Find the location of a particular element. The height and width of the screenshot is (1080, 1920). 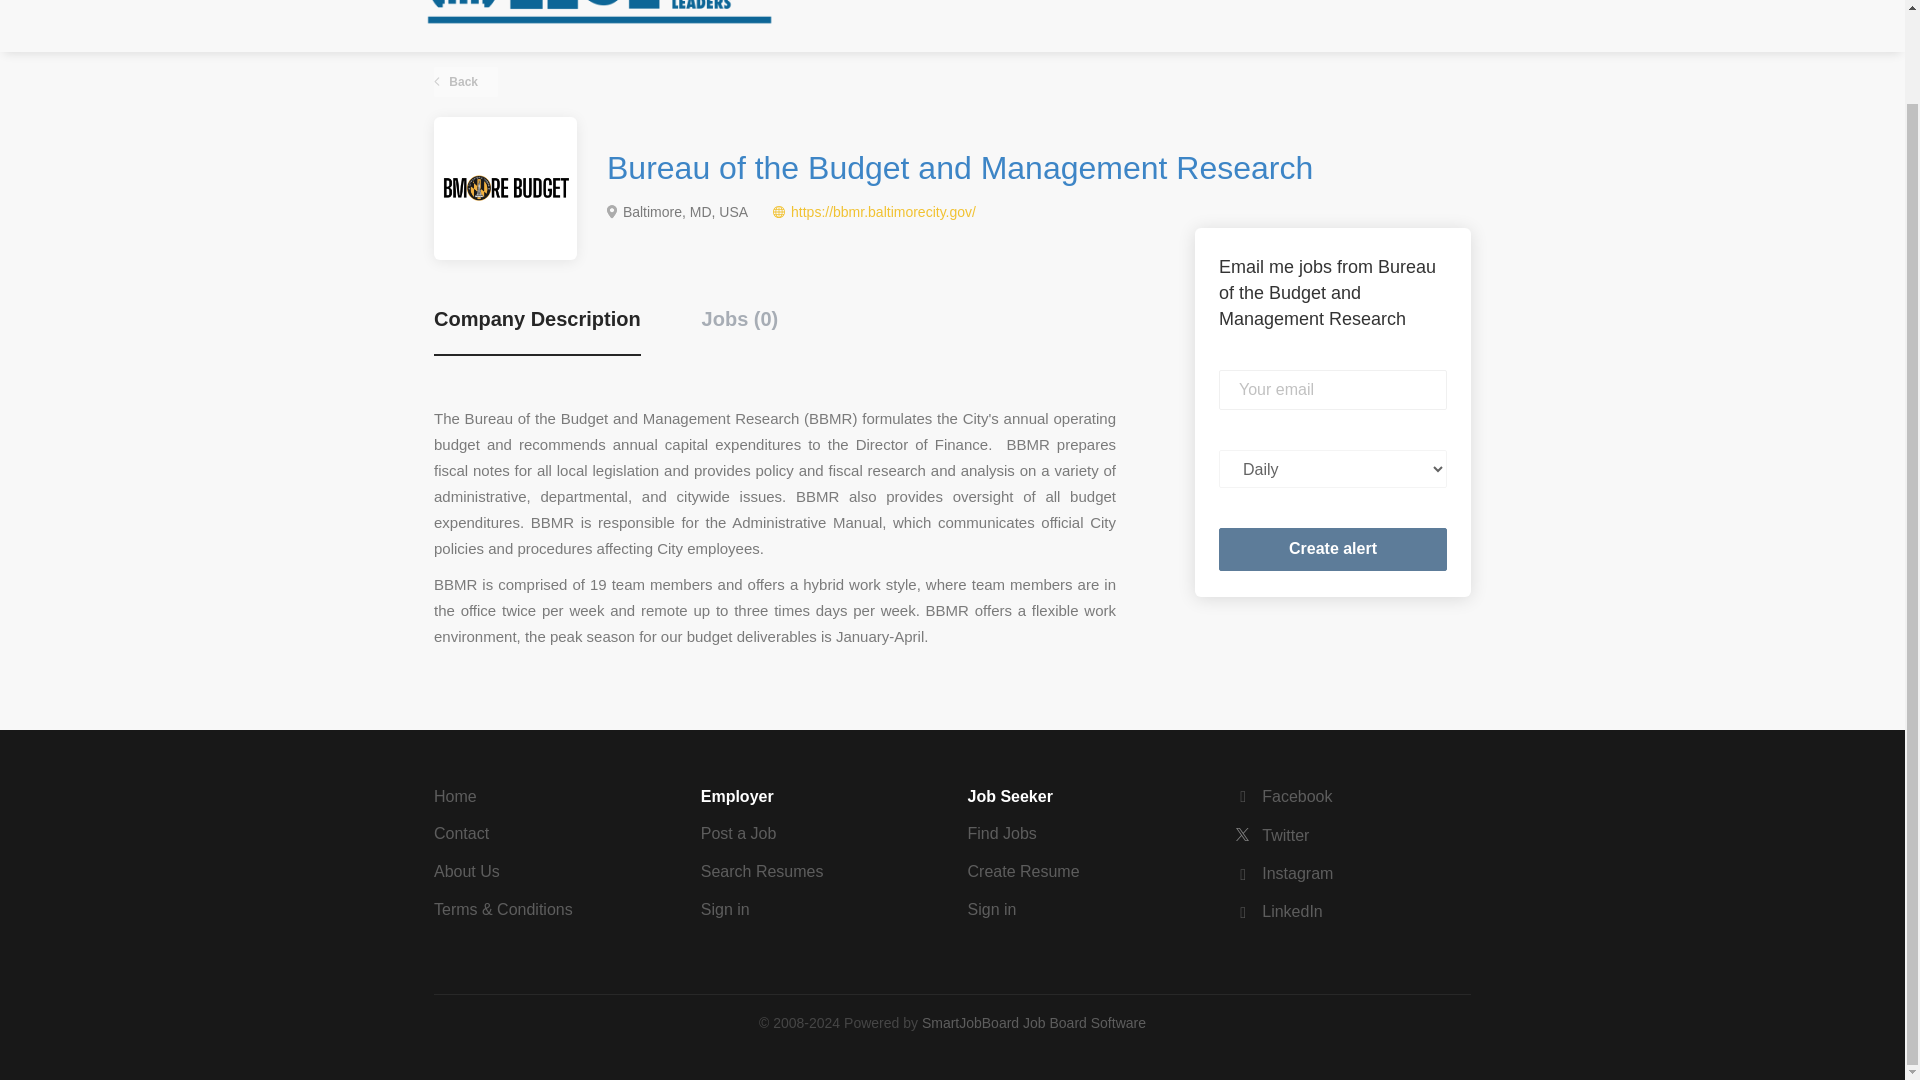

Sign in is located at coordinates (992, 909).